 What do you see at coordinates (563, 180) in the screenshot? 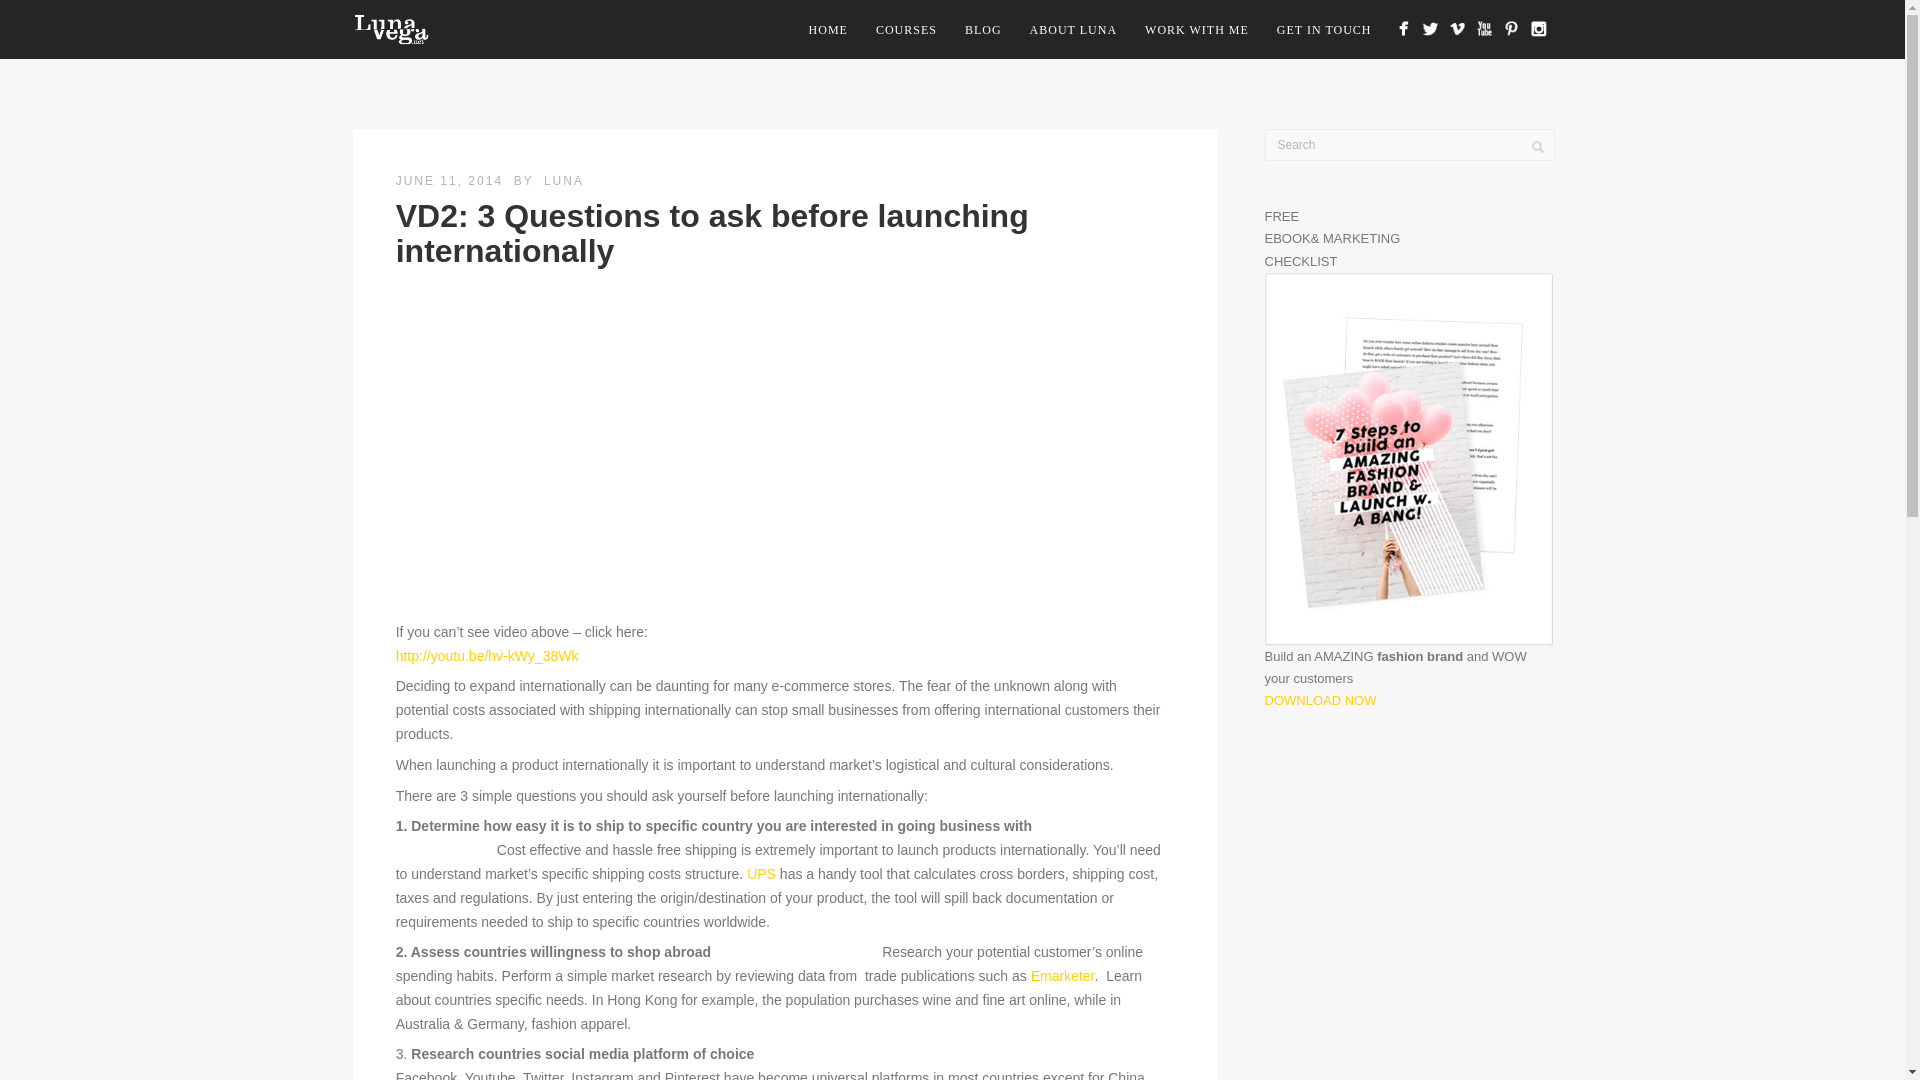
I see `LUNA` at bounding box center [563, 180].